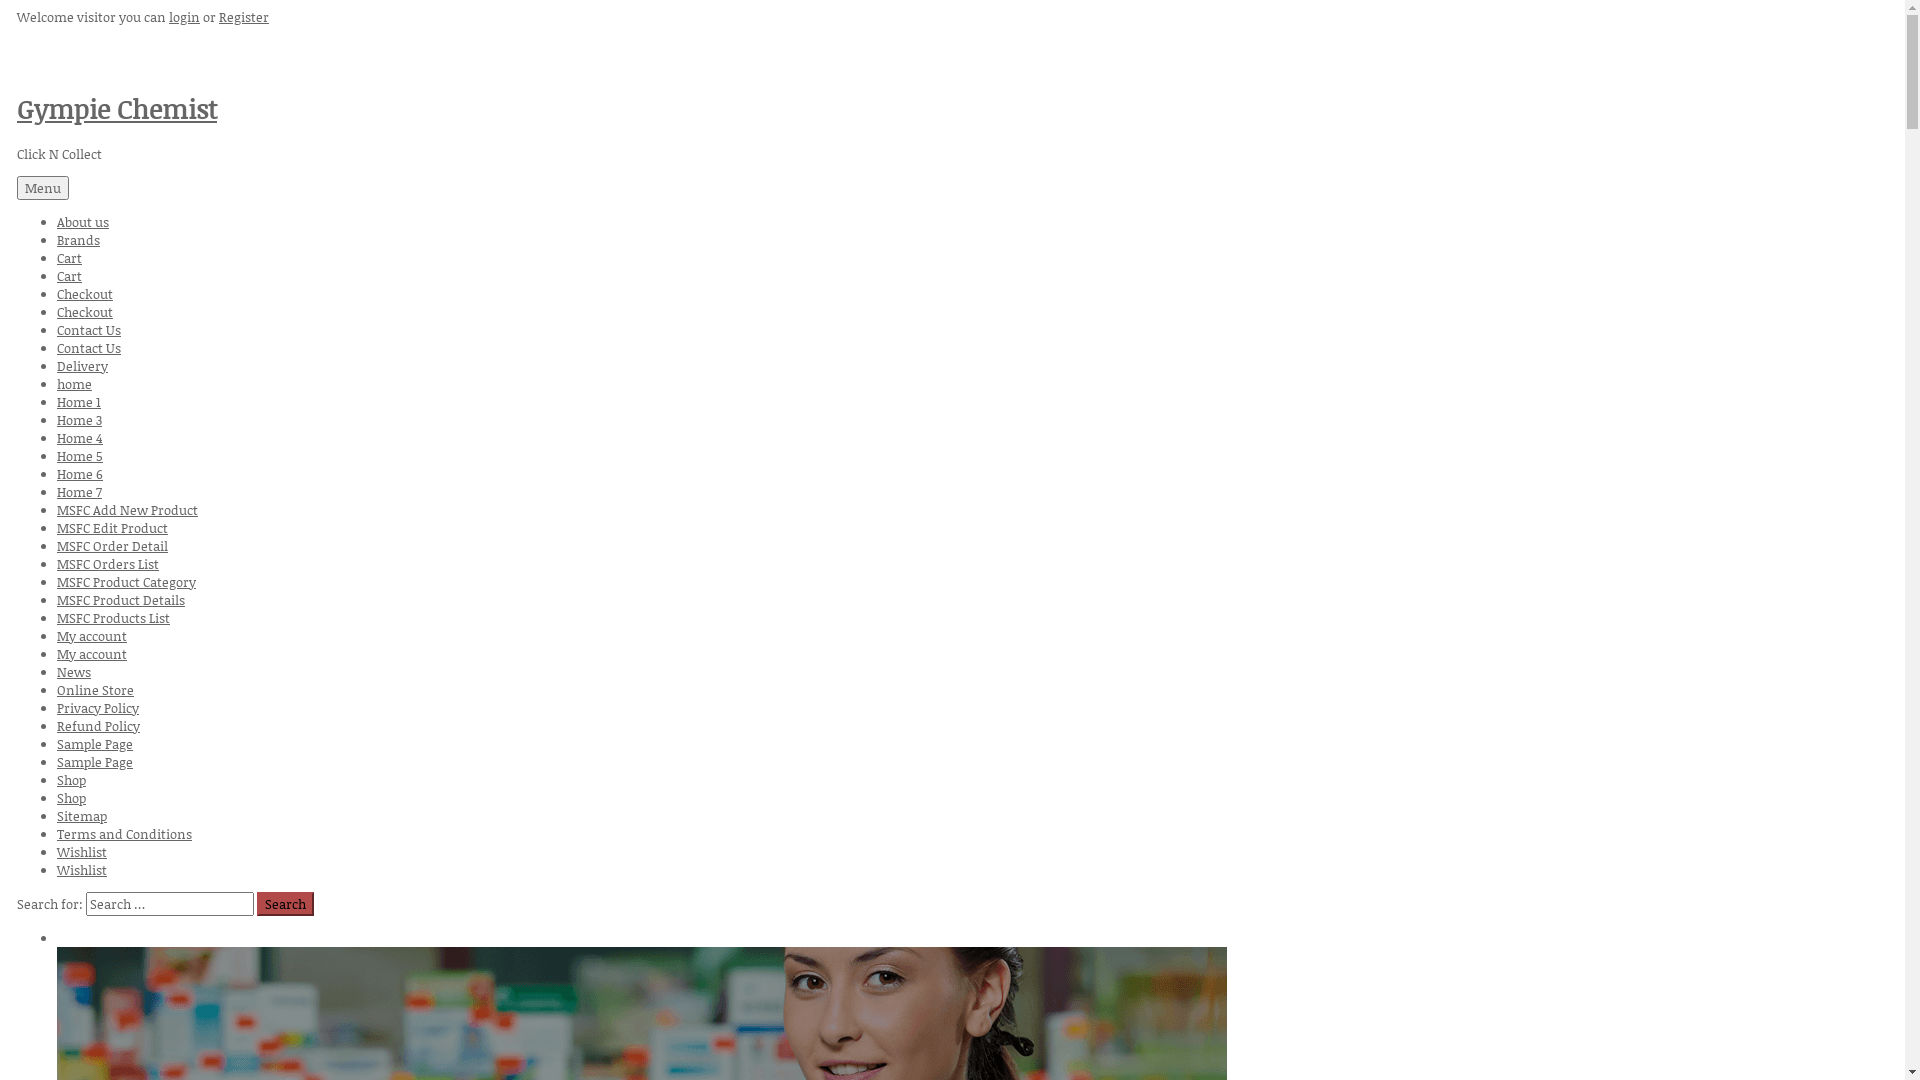 The width and height of the screenshot is (1920, 1080). What do you see at coordinates (128, 510) in the screenshot?
I see `MSFC Add New Product` at bounding box center [128, 510].